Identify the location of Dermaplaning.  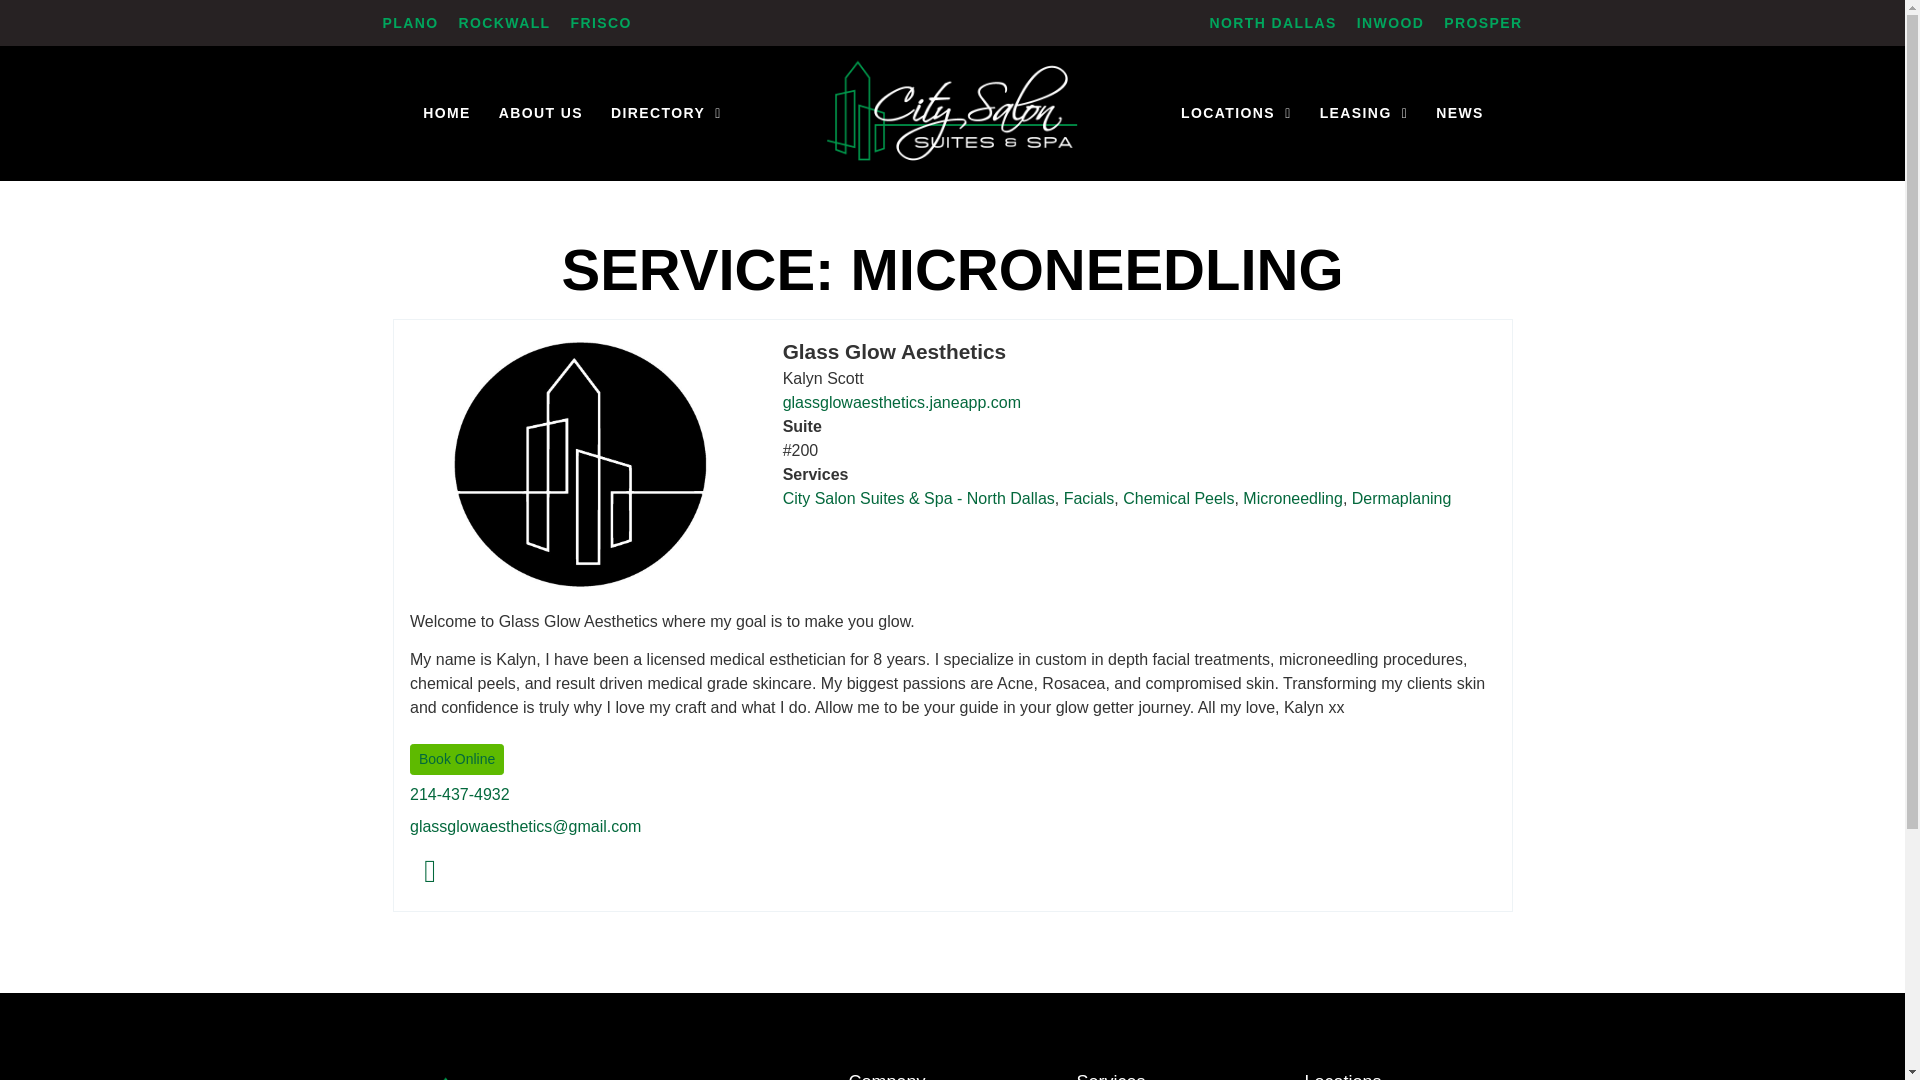
(1401, 499).